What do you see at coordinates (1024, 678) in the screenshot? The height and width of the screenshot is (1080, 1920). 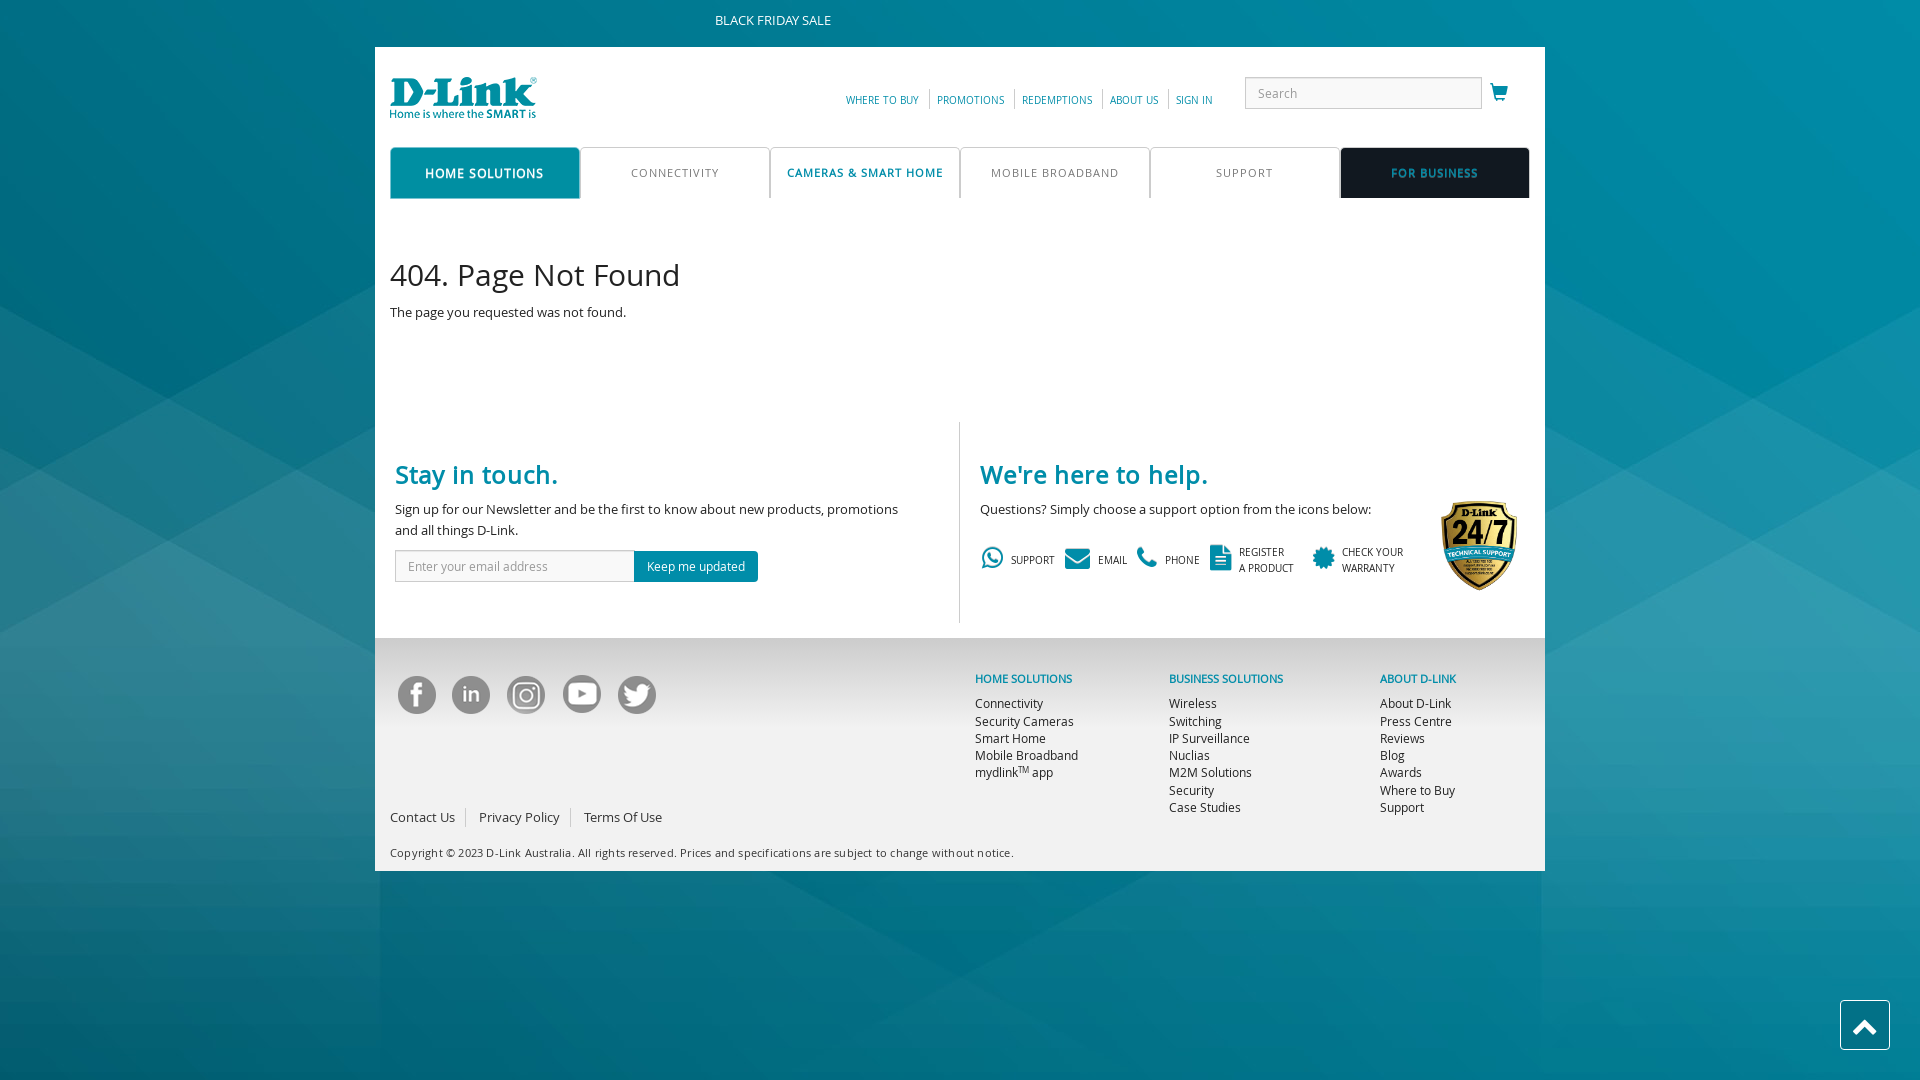 I see `HOME SOLUTIONS` at bounding box center [1024, 678].